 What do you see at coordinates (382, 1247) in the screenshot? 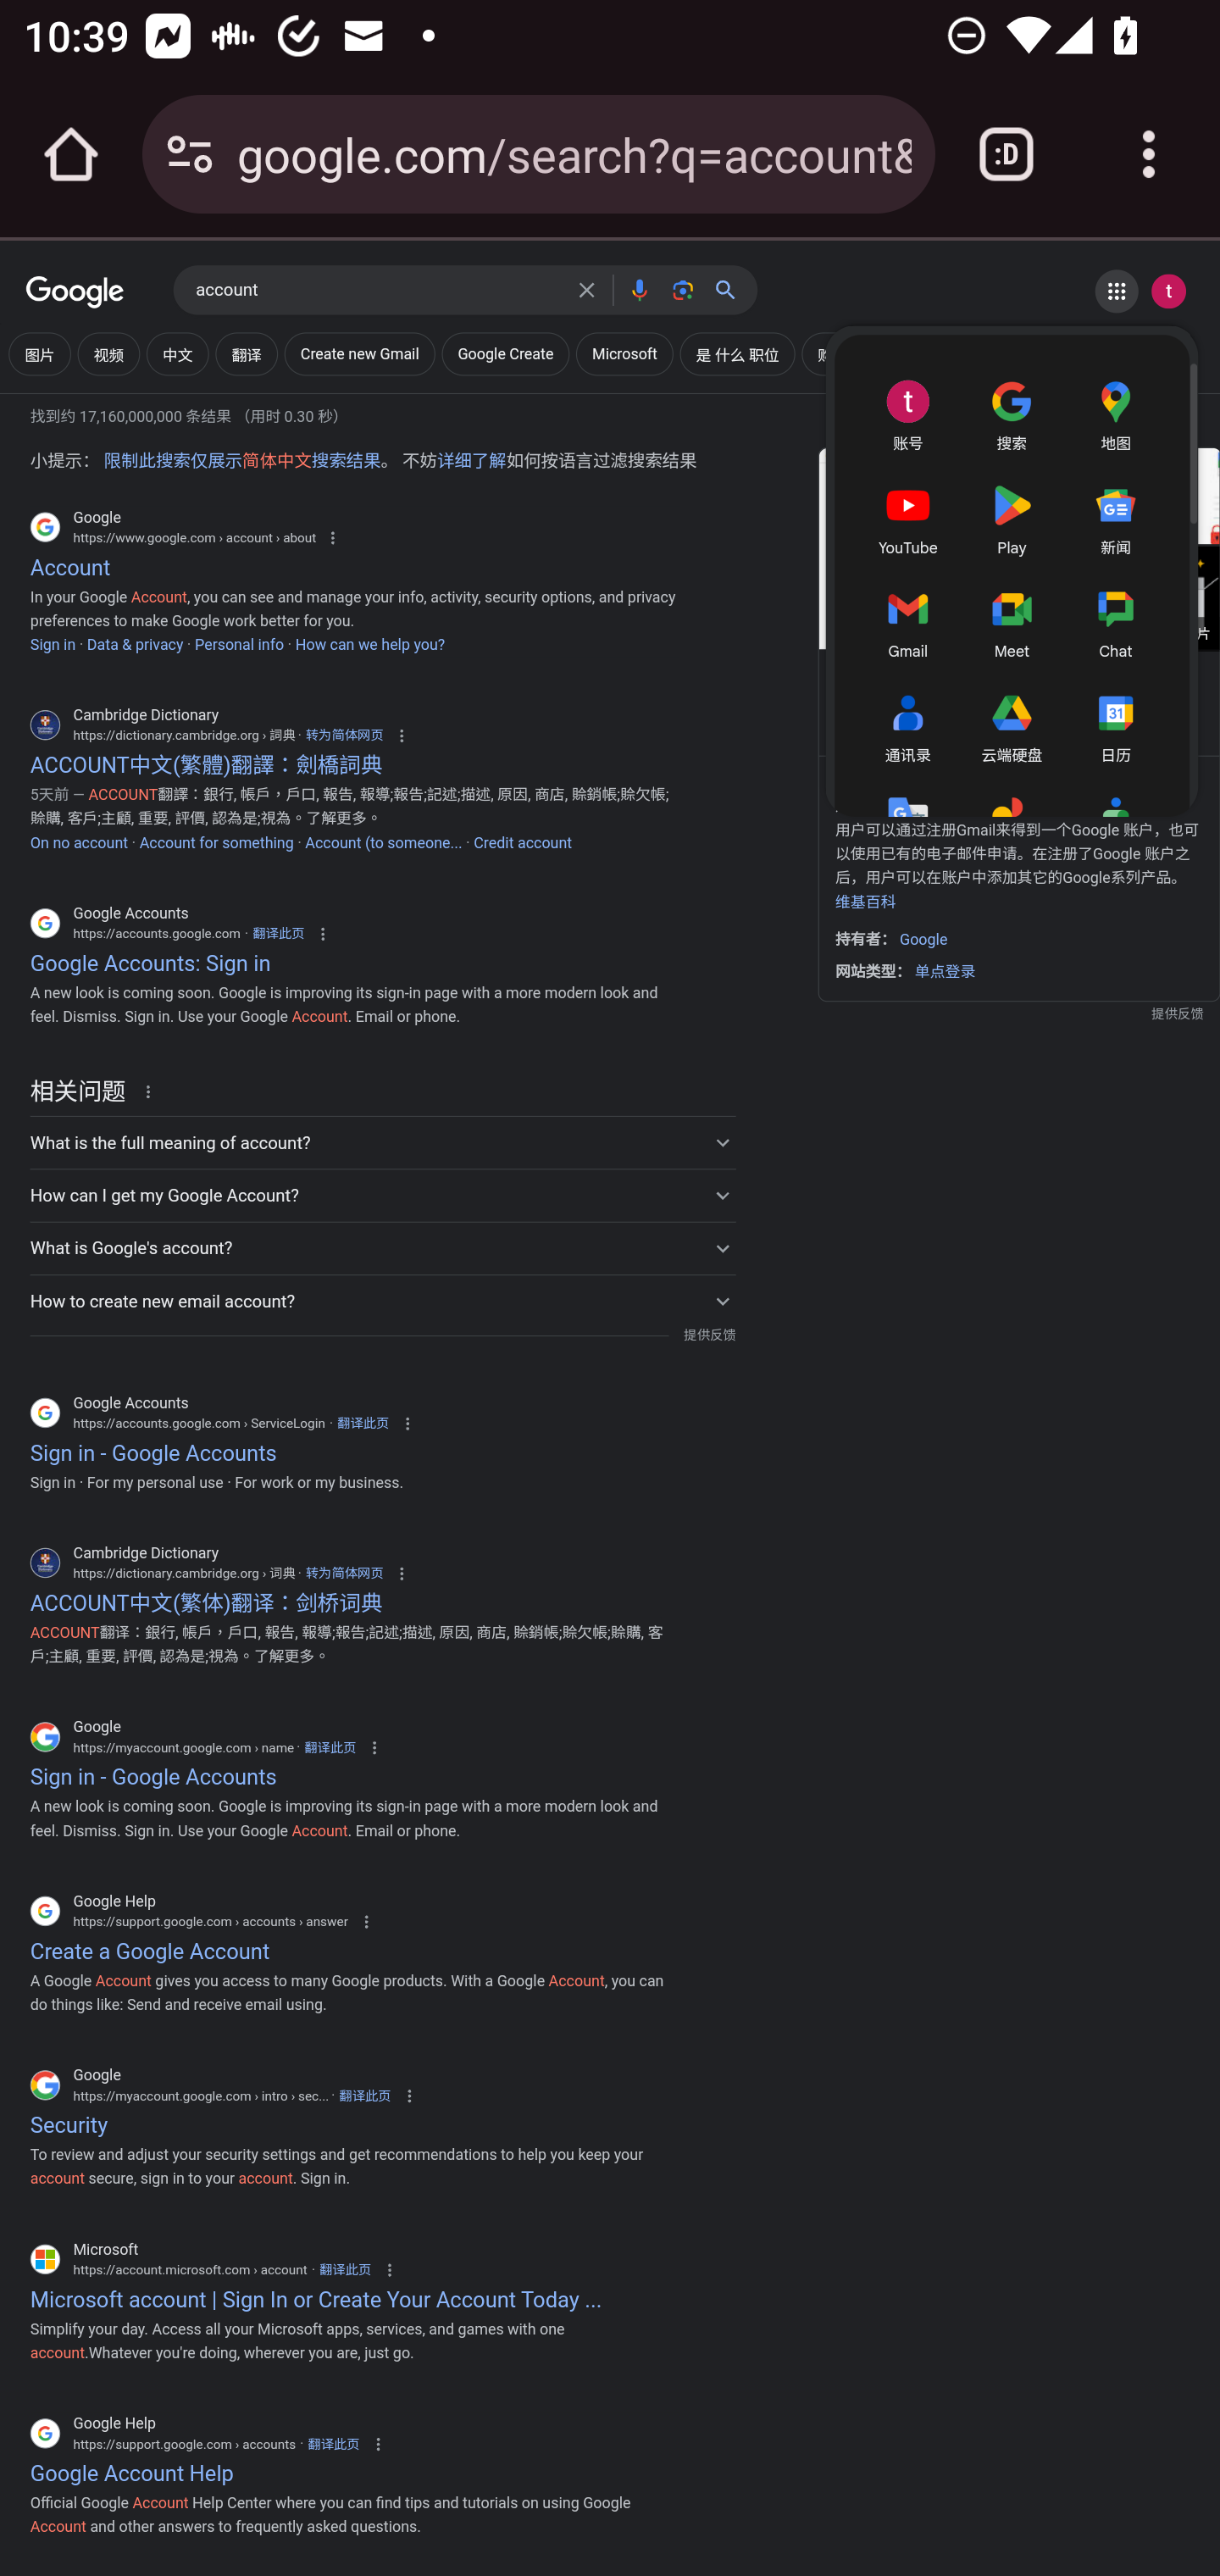
I see `What is Google's account?` at bounding box center [382, 1247].